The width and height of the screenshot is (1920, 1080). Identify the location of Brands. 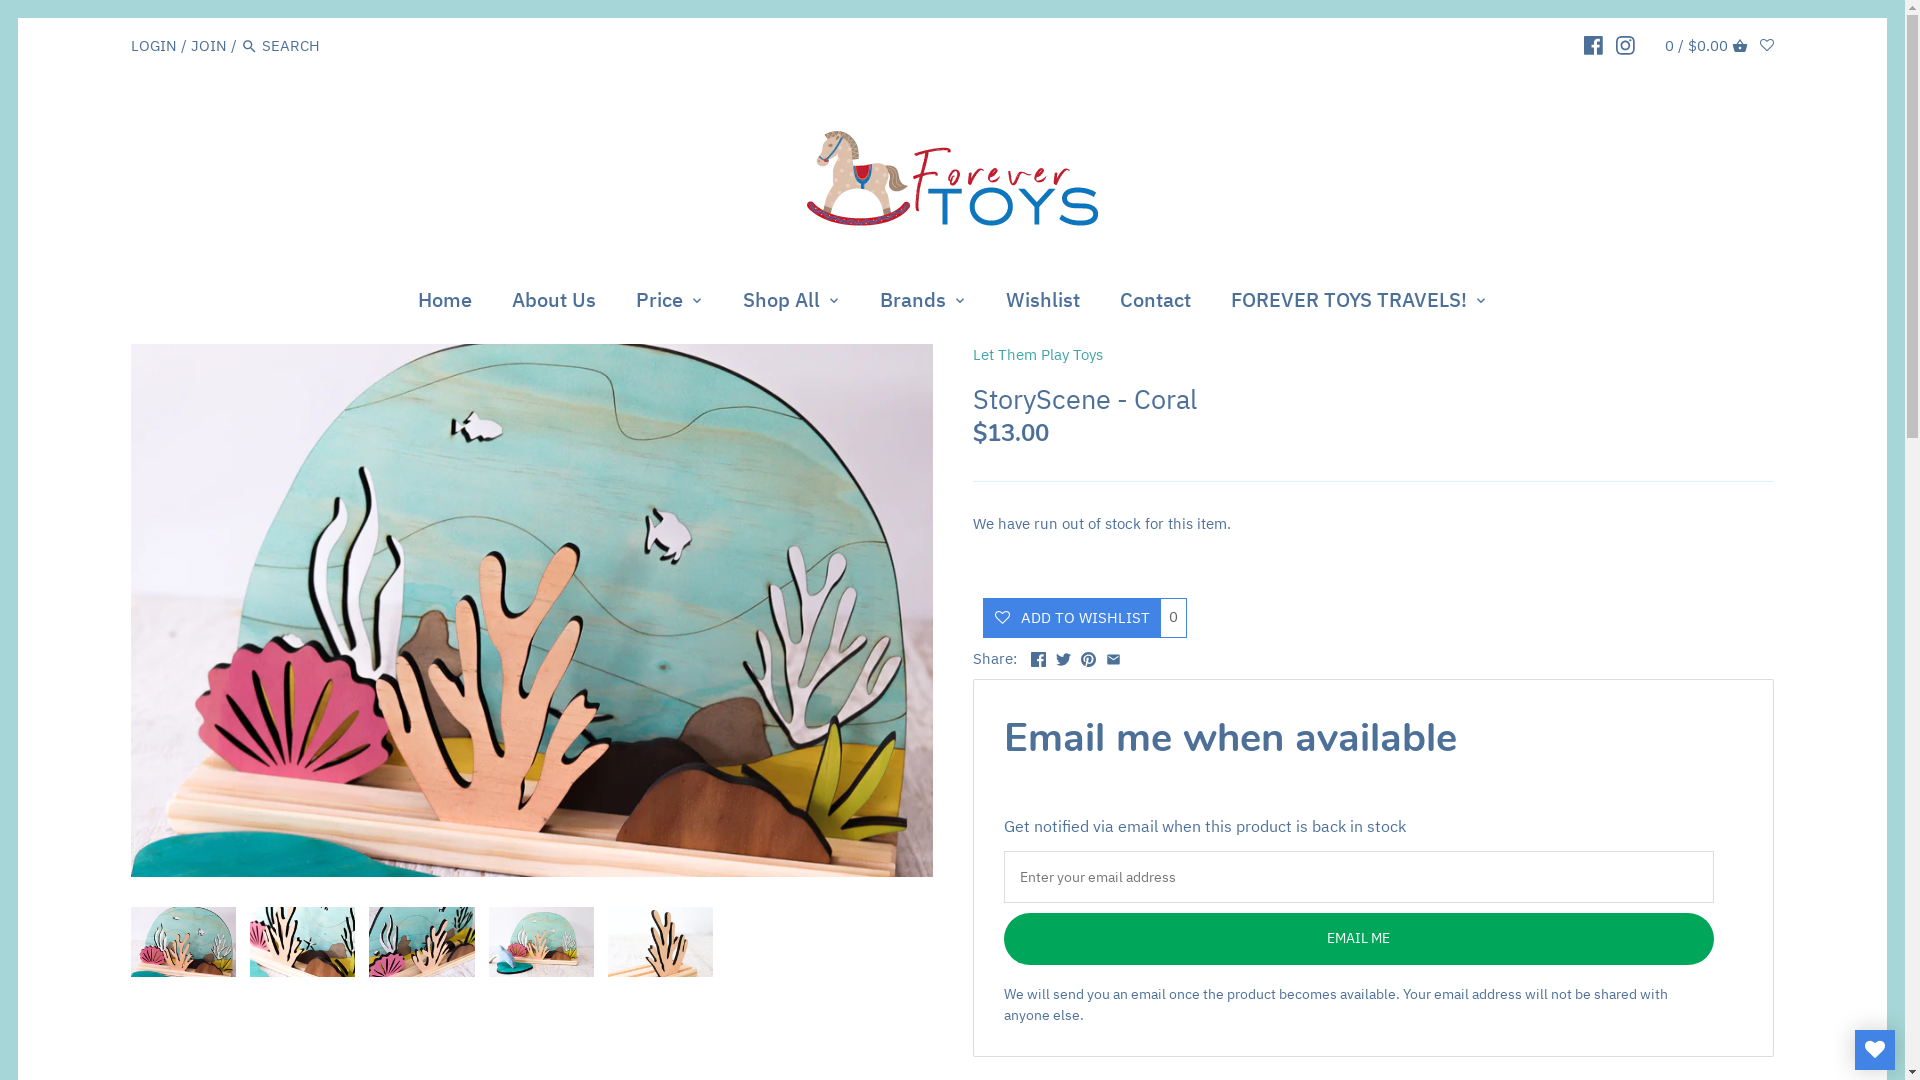
(913, 303).